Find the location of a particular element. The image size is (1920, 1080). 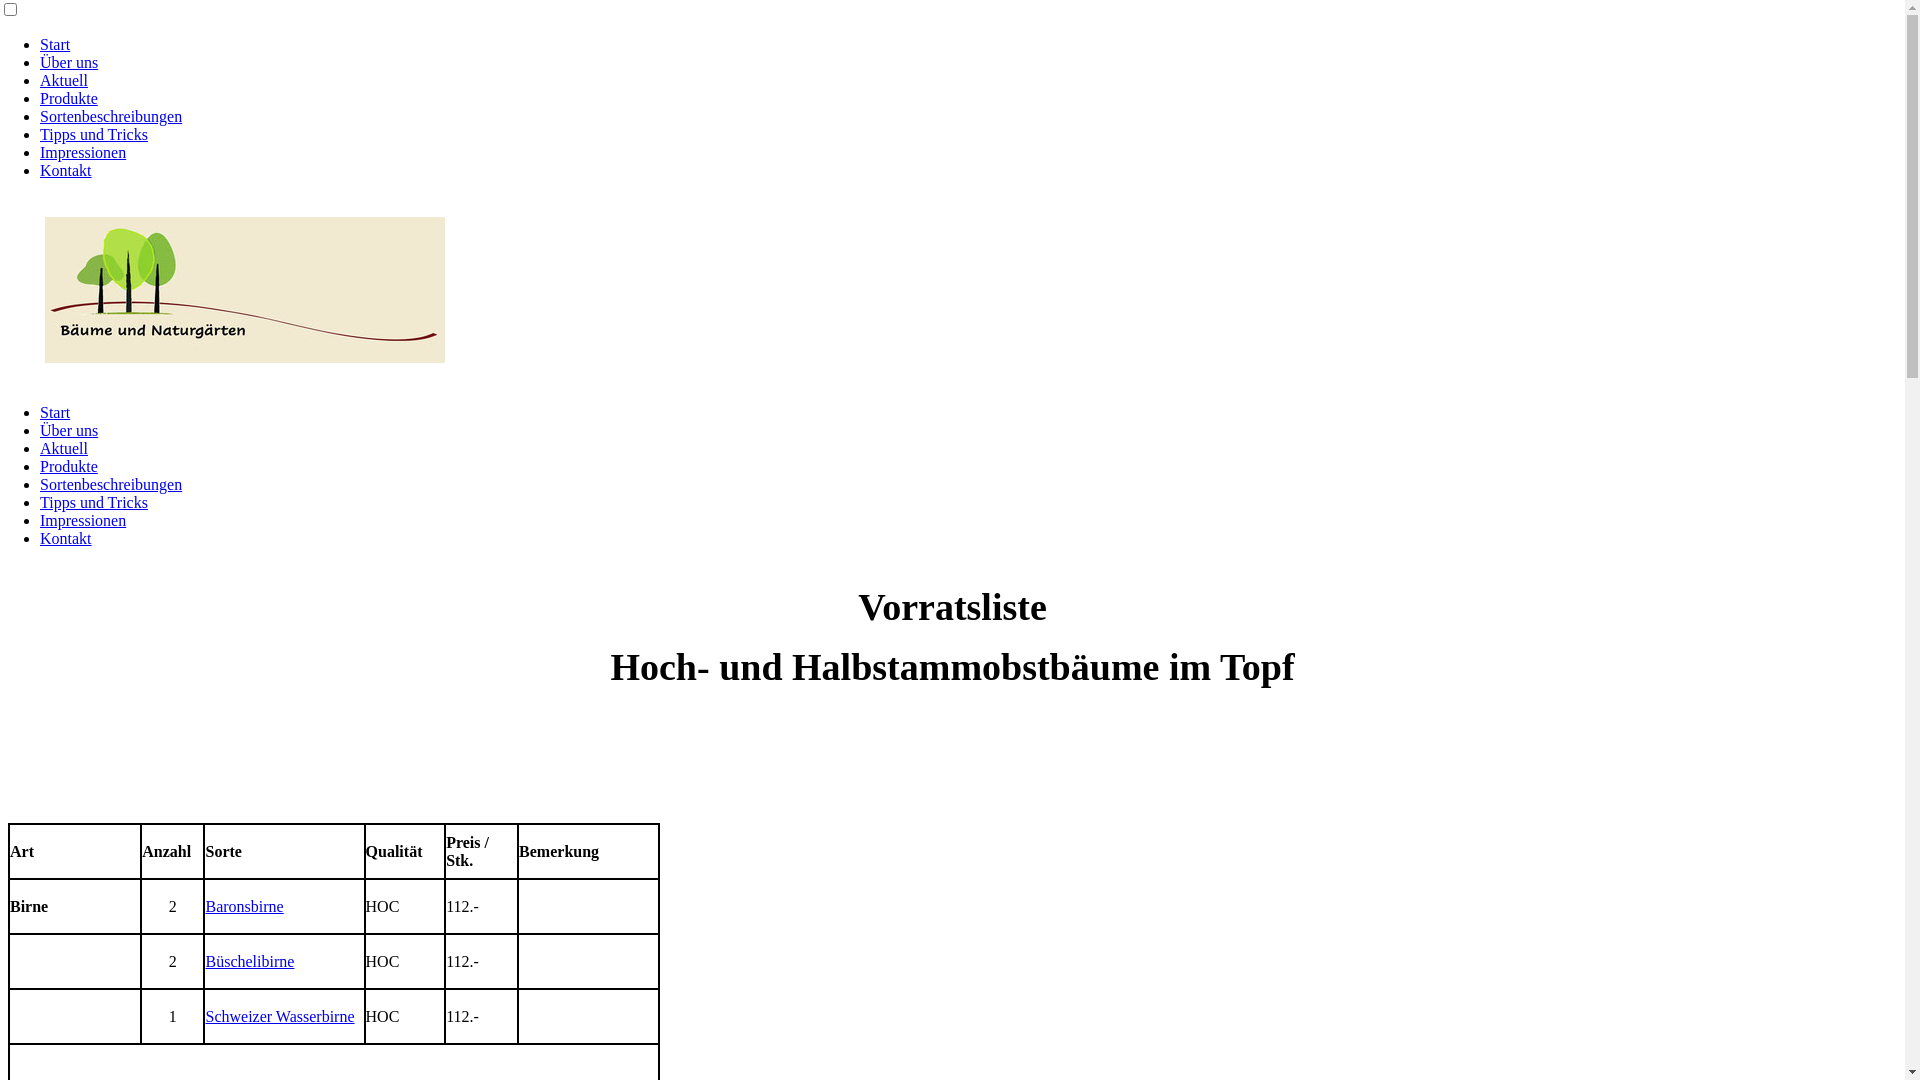

Produkte is located at coordinates (69, 98).